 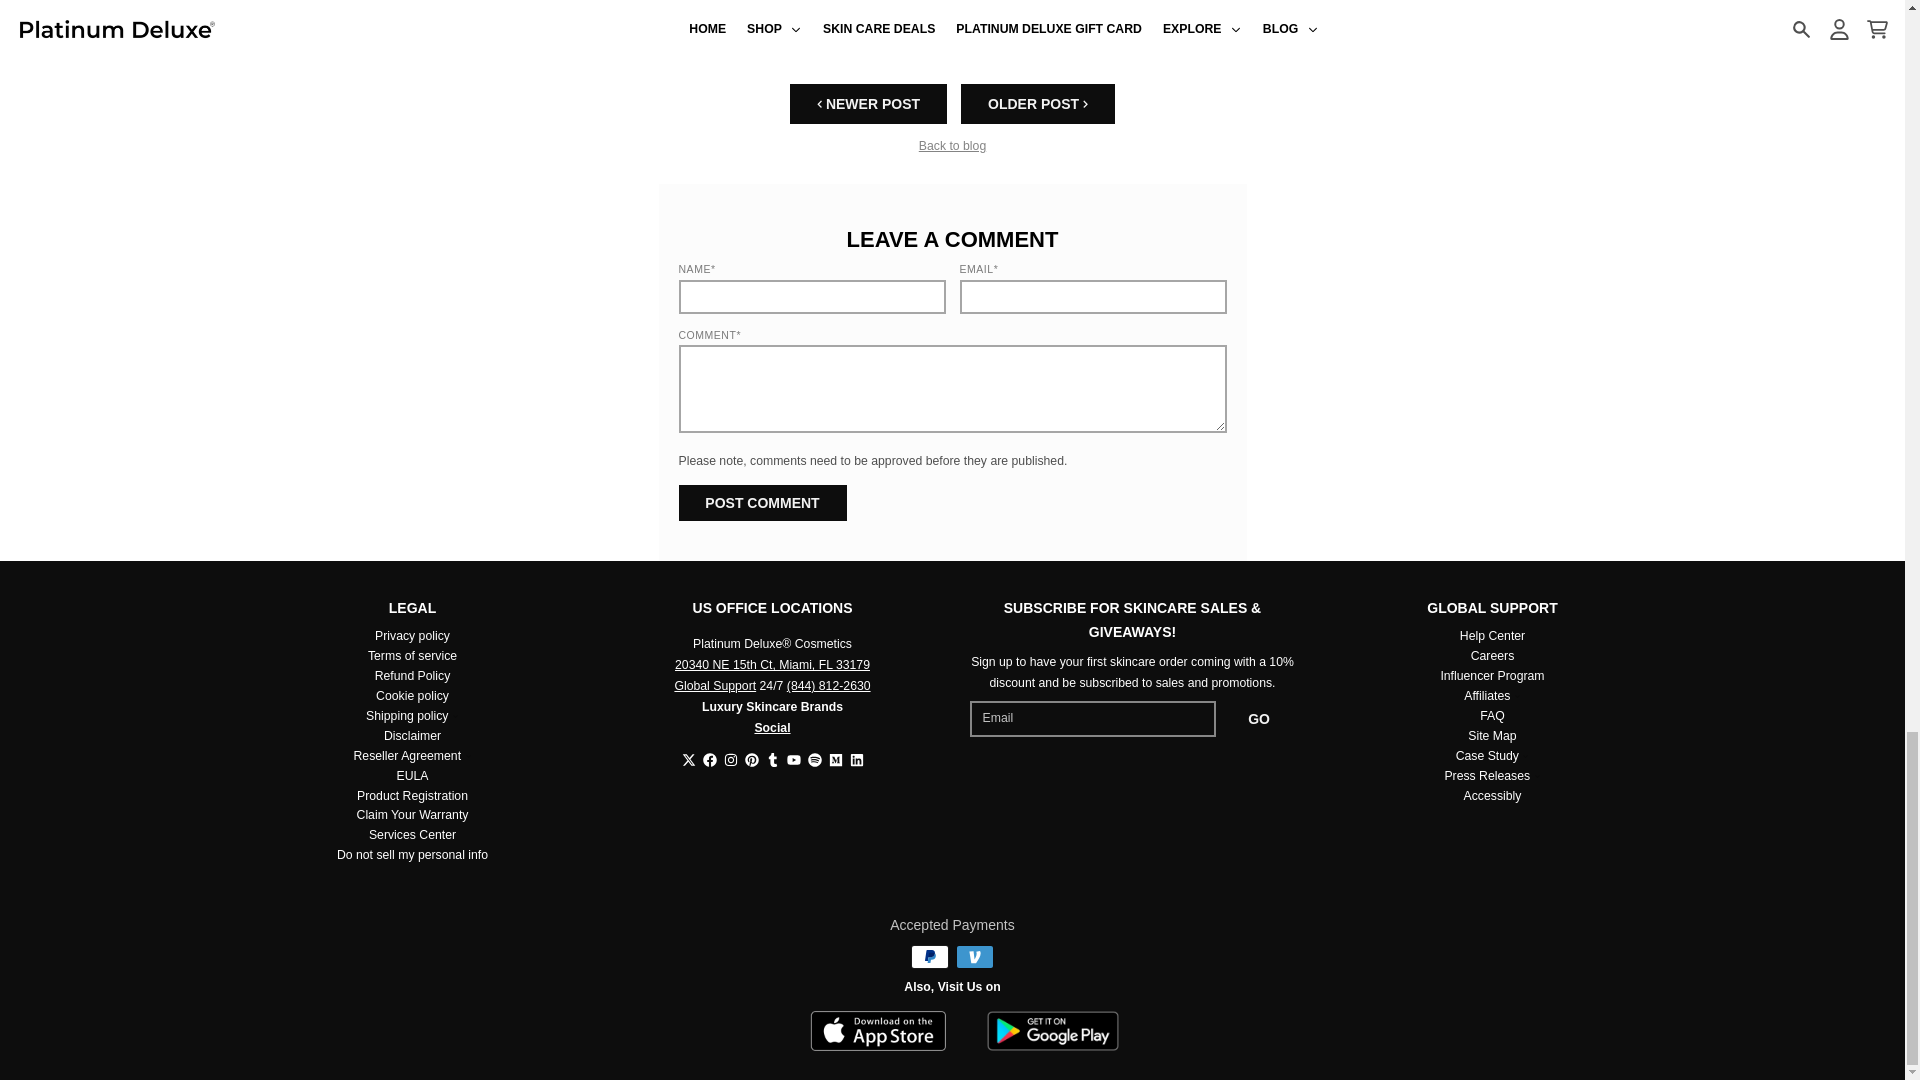 What do you see at coordinates (814, 759) in the screenshot?
I see `Spotify - Platinum Deluxe Cosmetics` at bounding box center [814, 759].